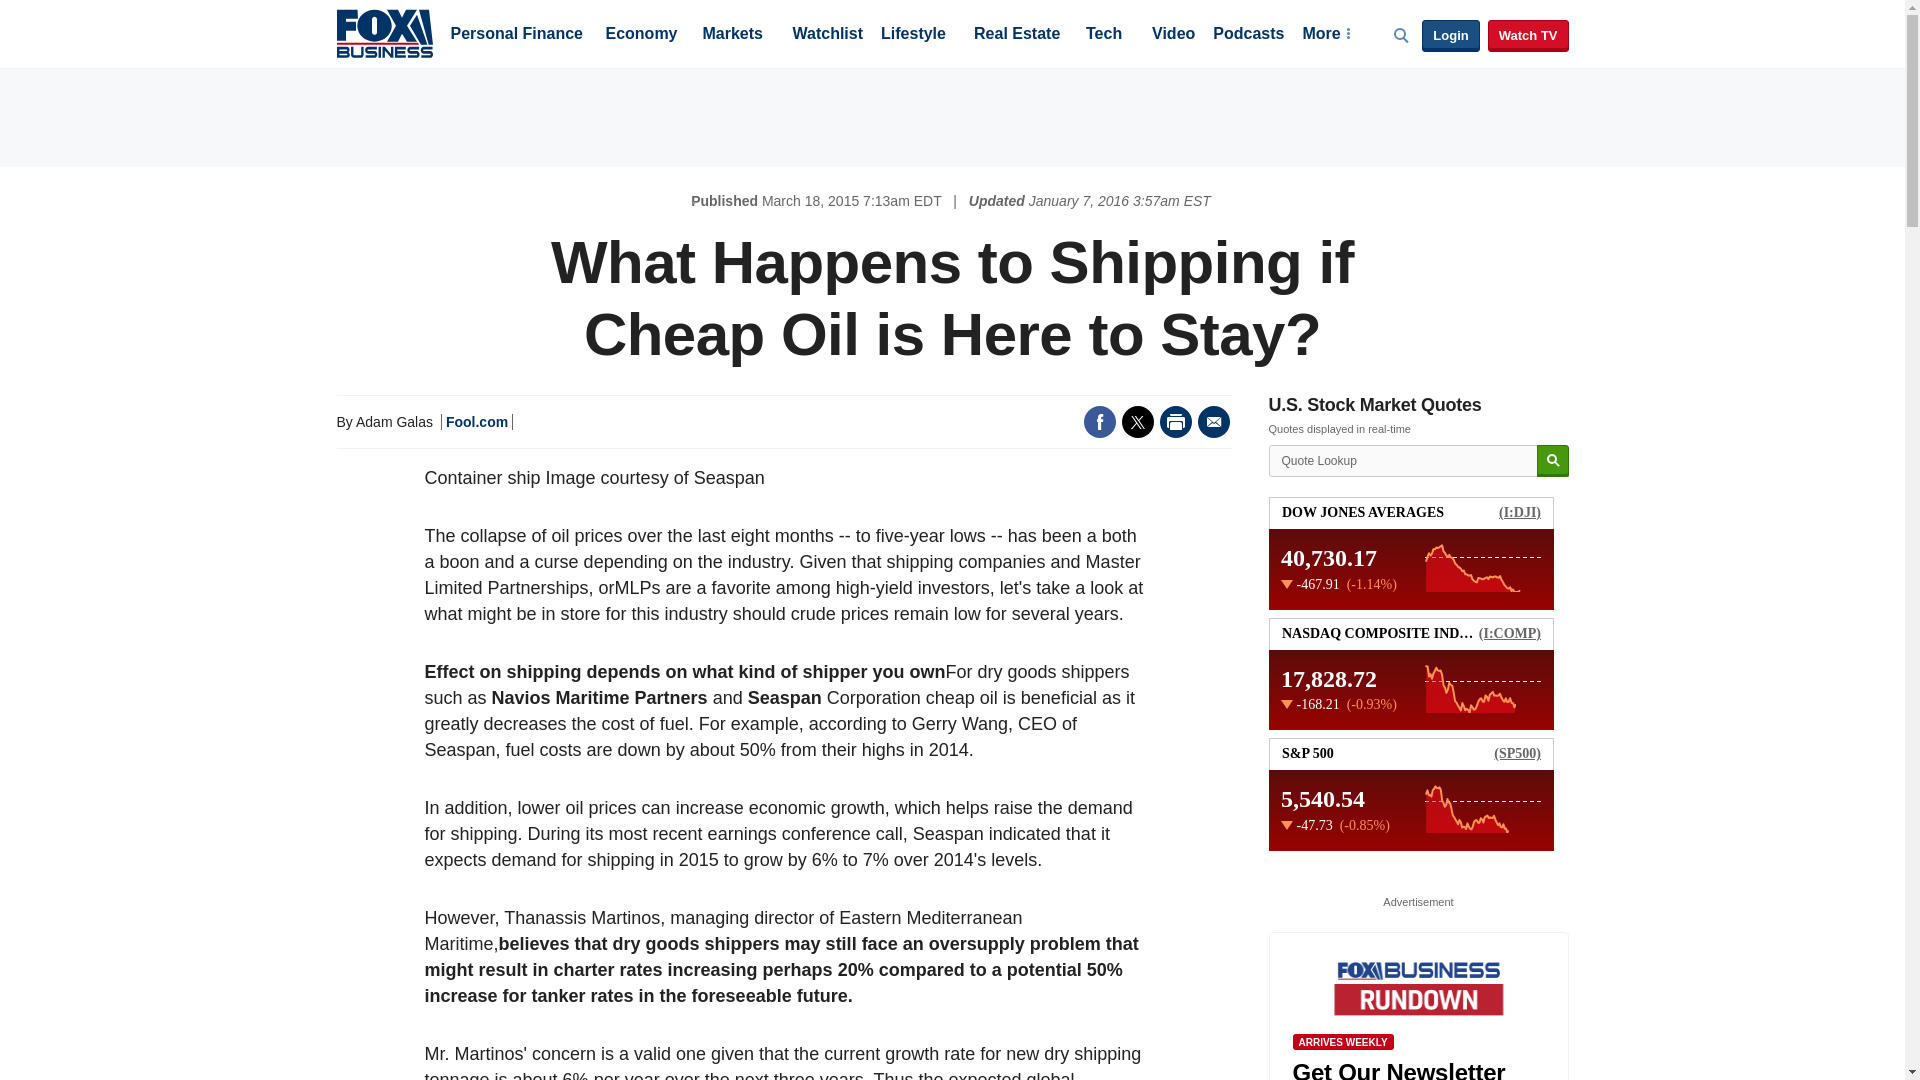 The image size is (1920, 1080). What do you see at coordinates (642, 35) in the screenshot?
I see `Economy` at bounding box center [642, 35].